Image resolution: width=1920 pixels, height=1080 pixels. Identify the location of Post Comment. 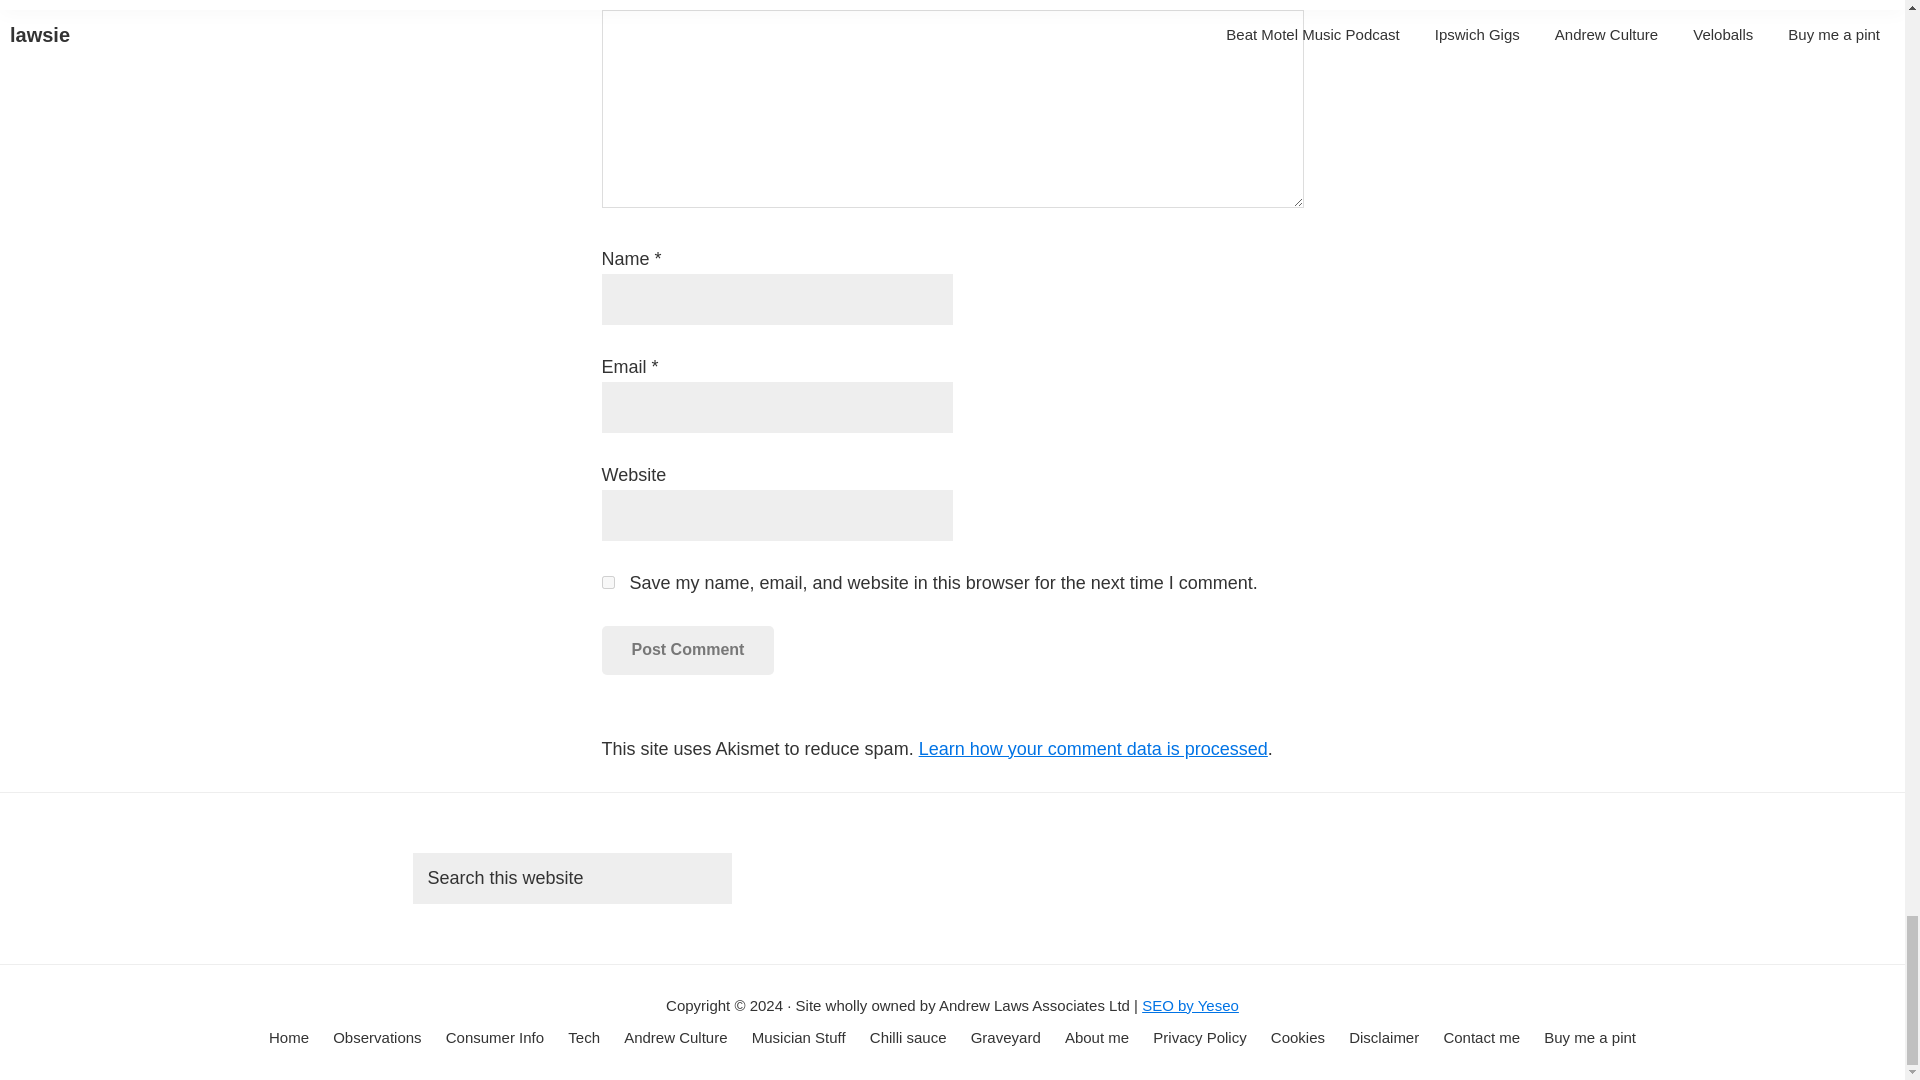
(688, 650).